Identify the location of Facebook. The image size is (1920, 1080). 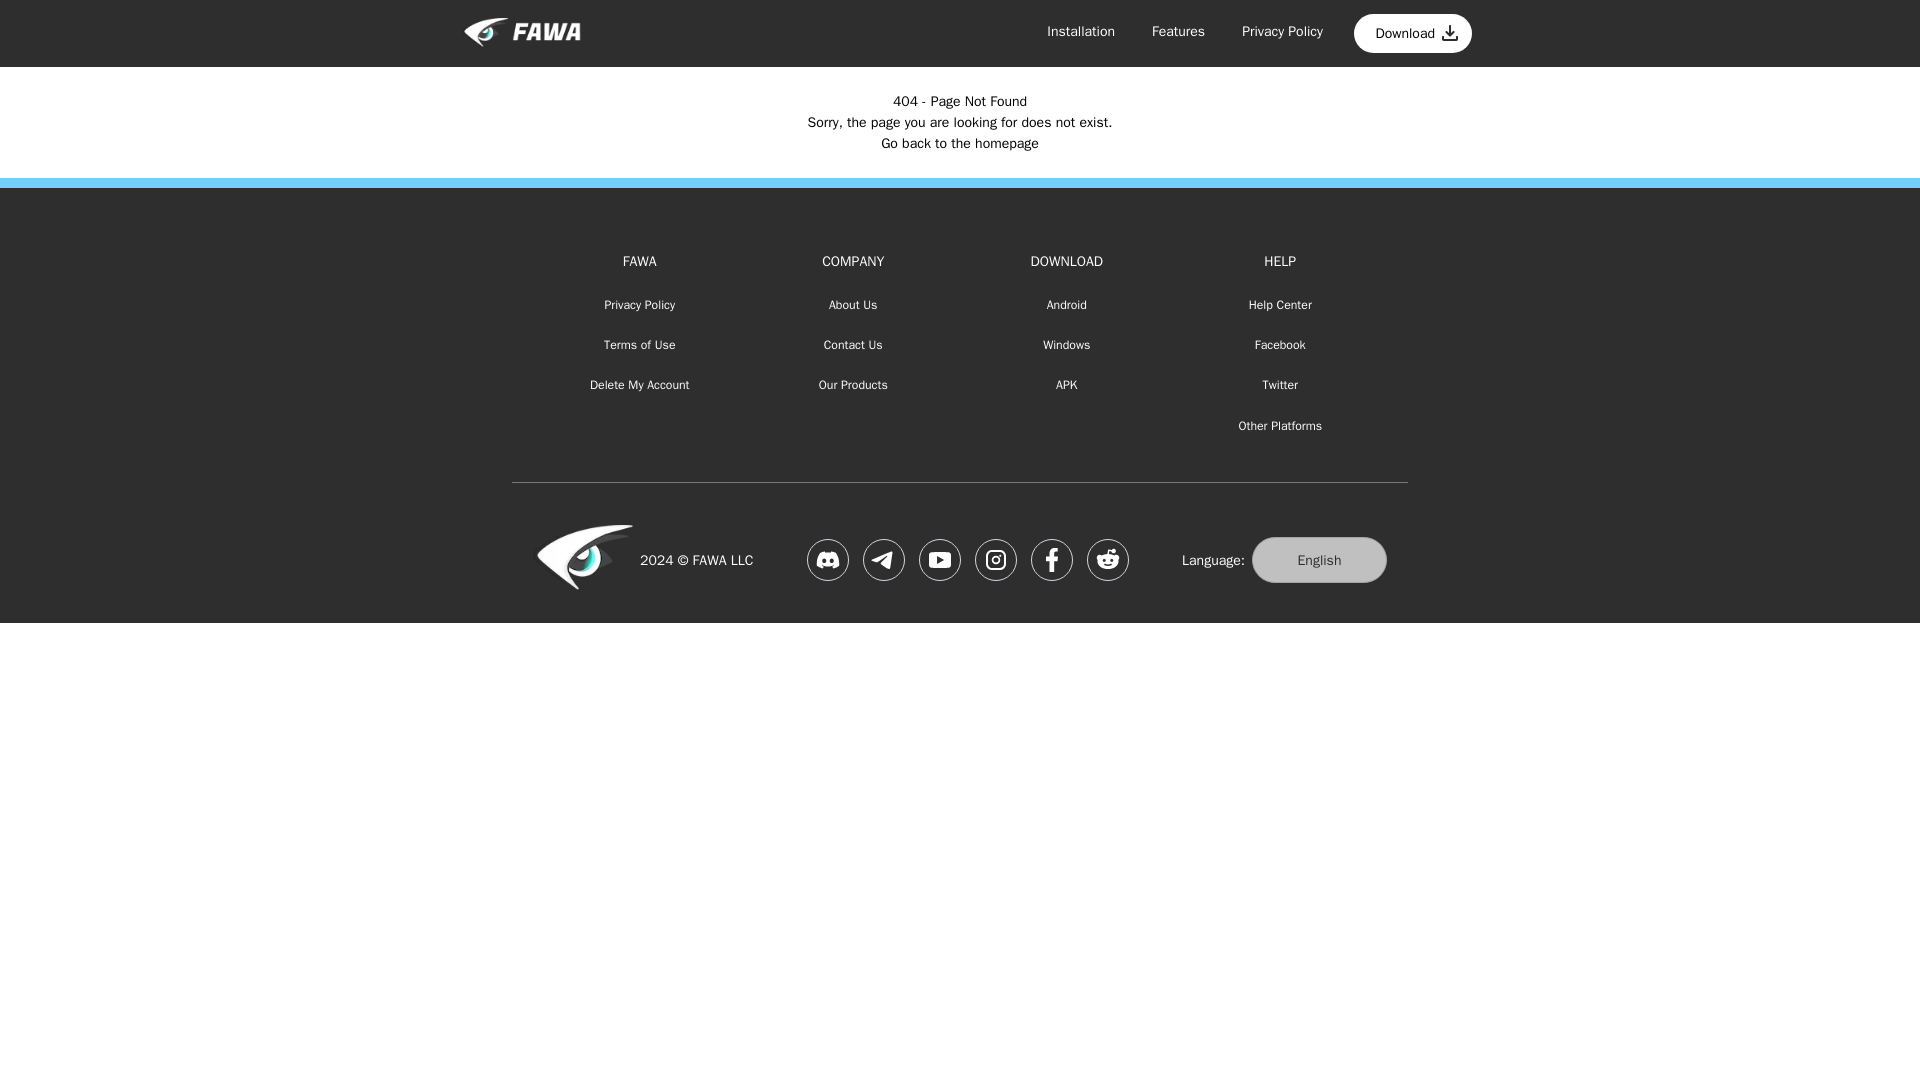
(1280, 346).